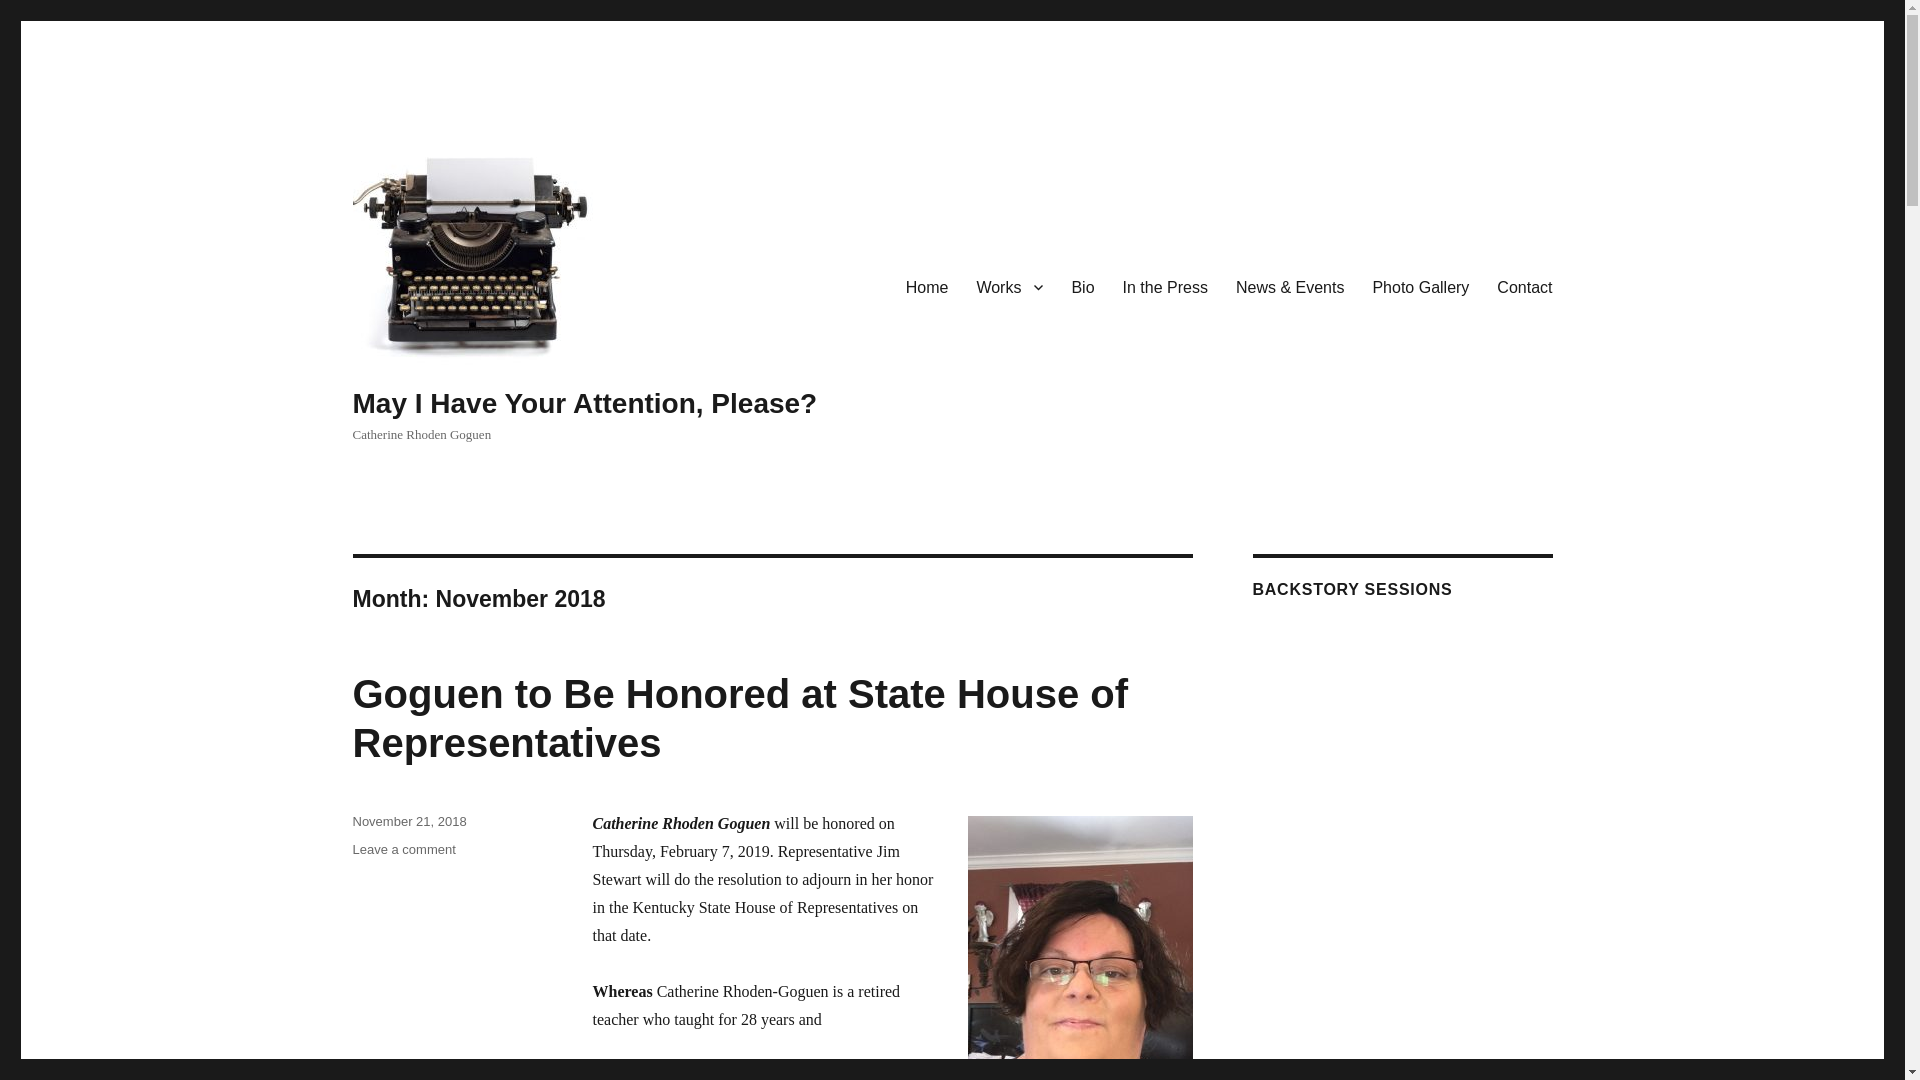  I want to click on In the Press, so click(1165, 286).